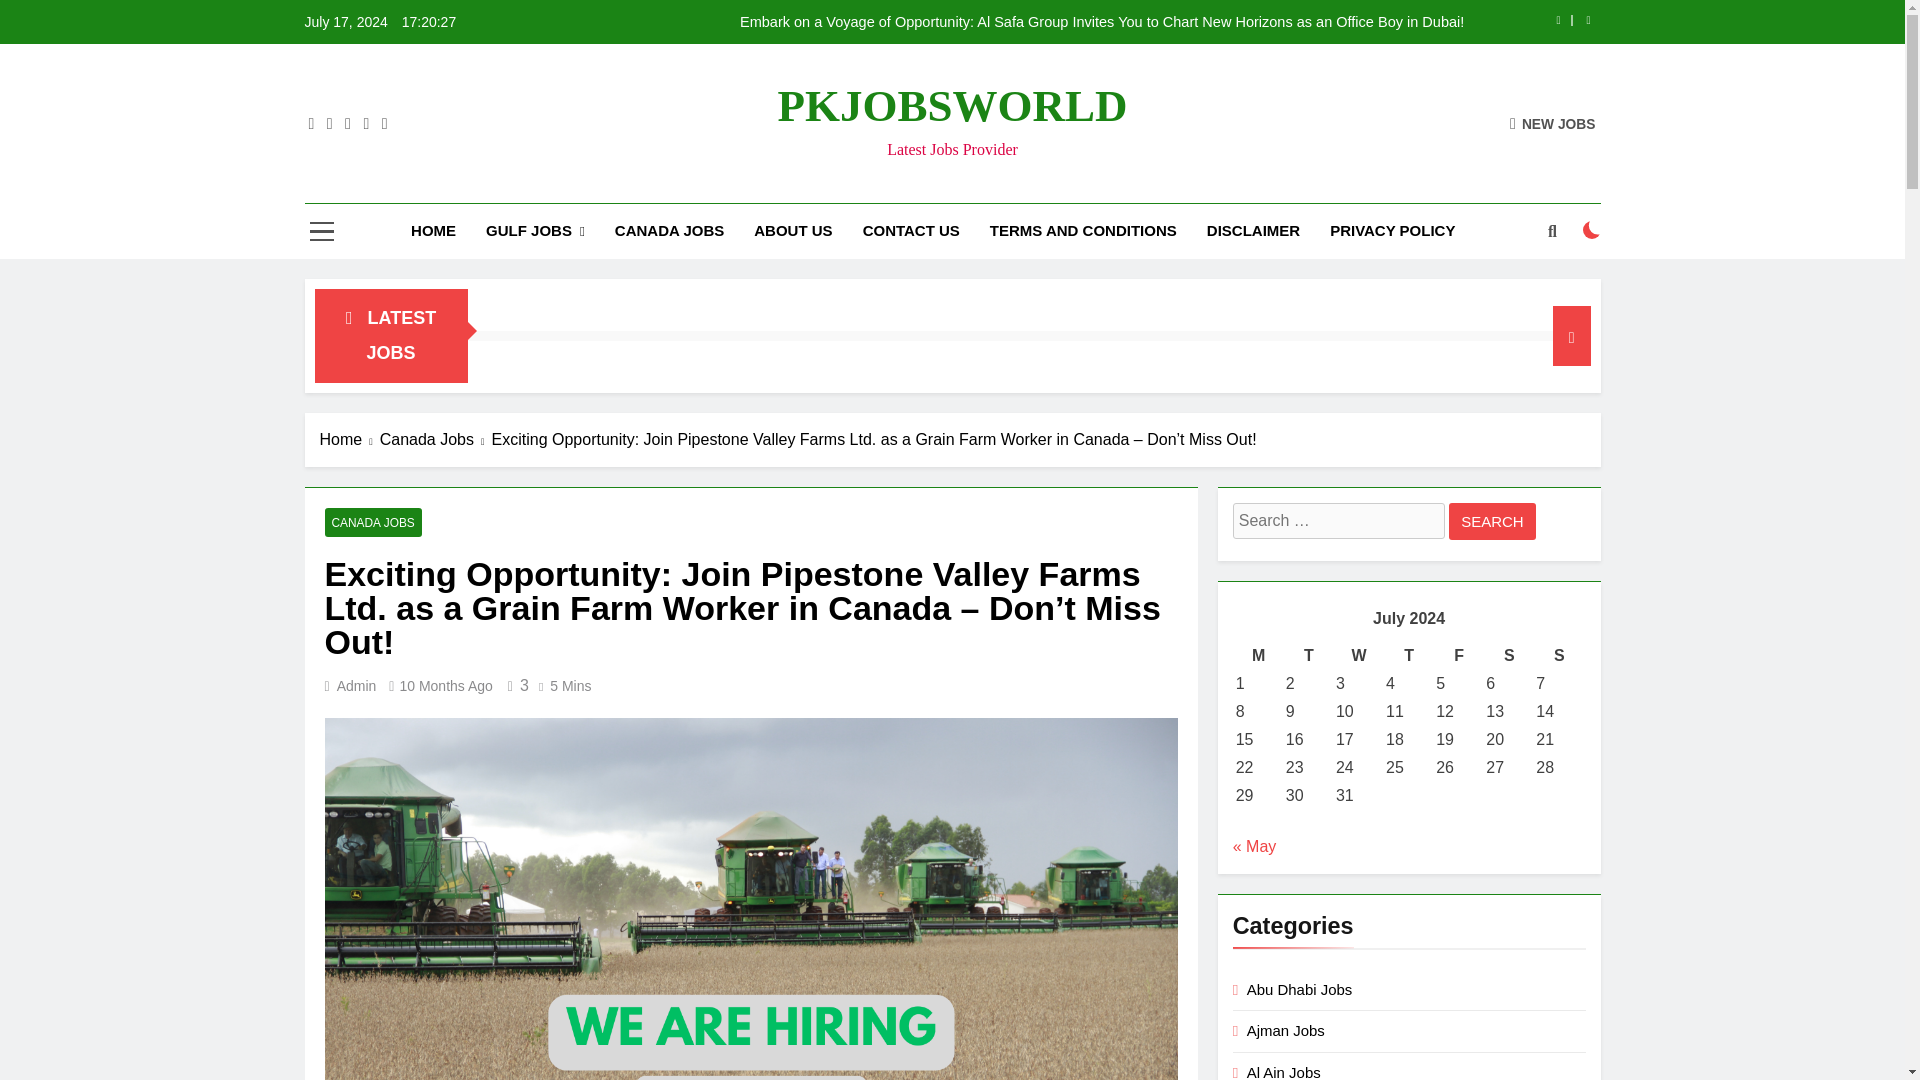 This screenshot has width=1920, height=1080. Describe the element at coordinates (1392, 231) in the screenshot. I see `PRIVACY POLICY` at that location.